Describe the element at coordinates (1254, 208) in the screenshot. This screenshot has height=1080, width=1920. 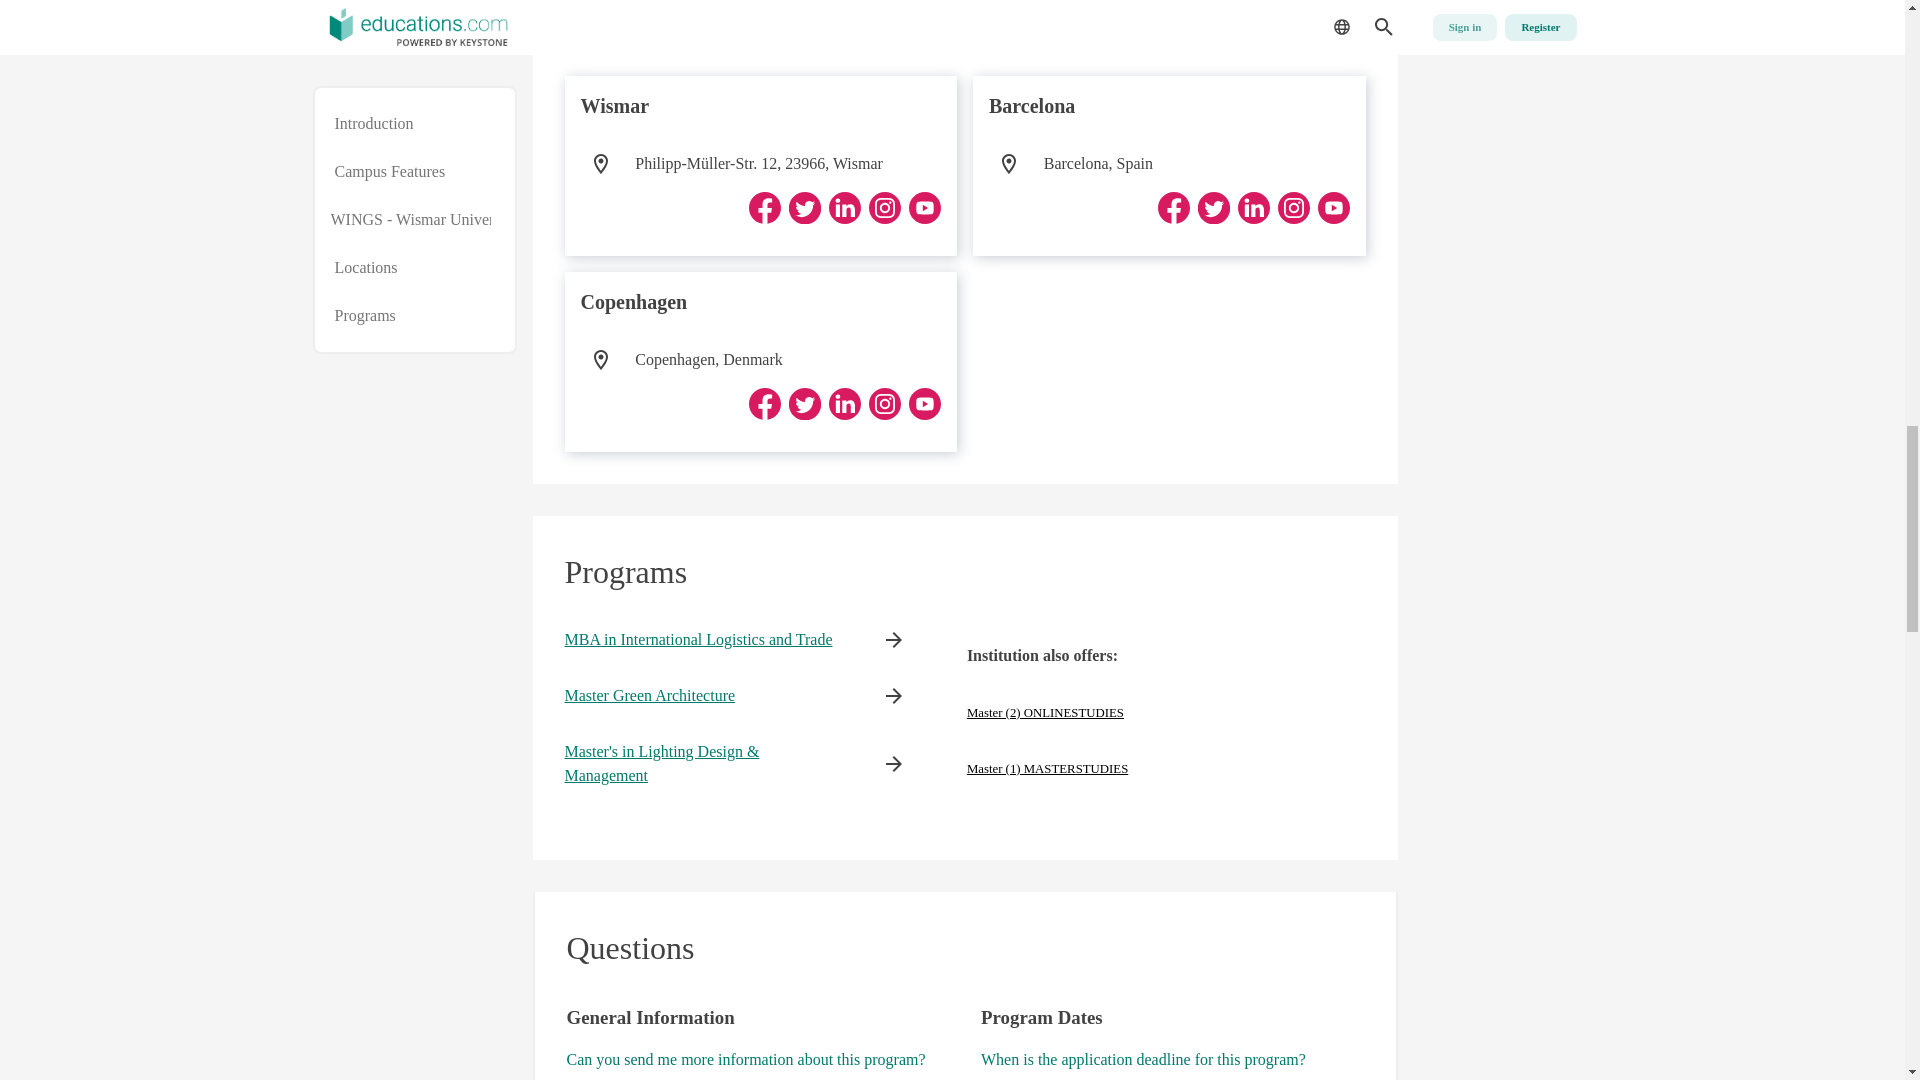
I see `linkedin` at that location.